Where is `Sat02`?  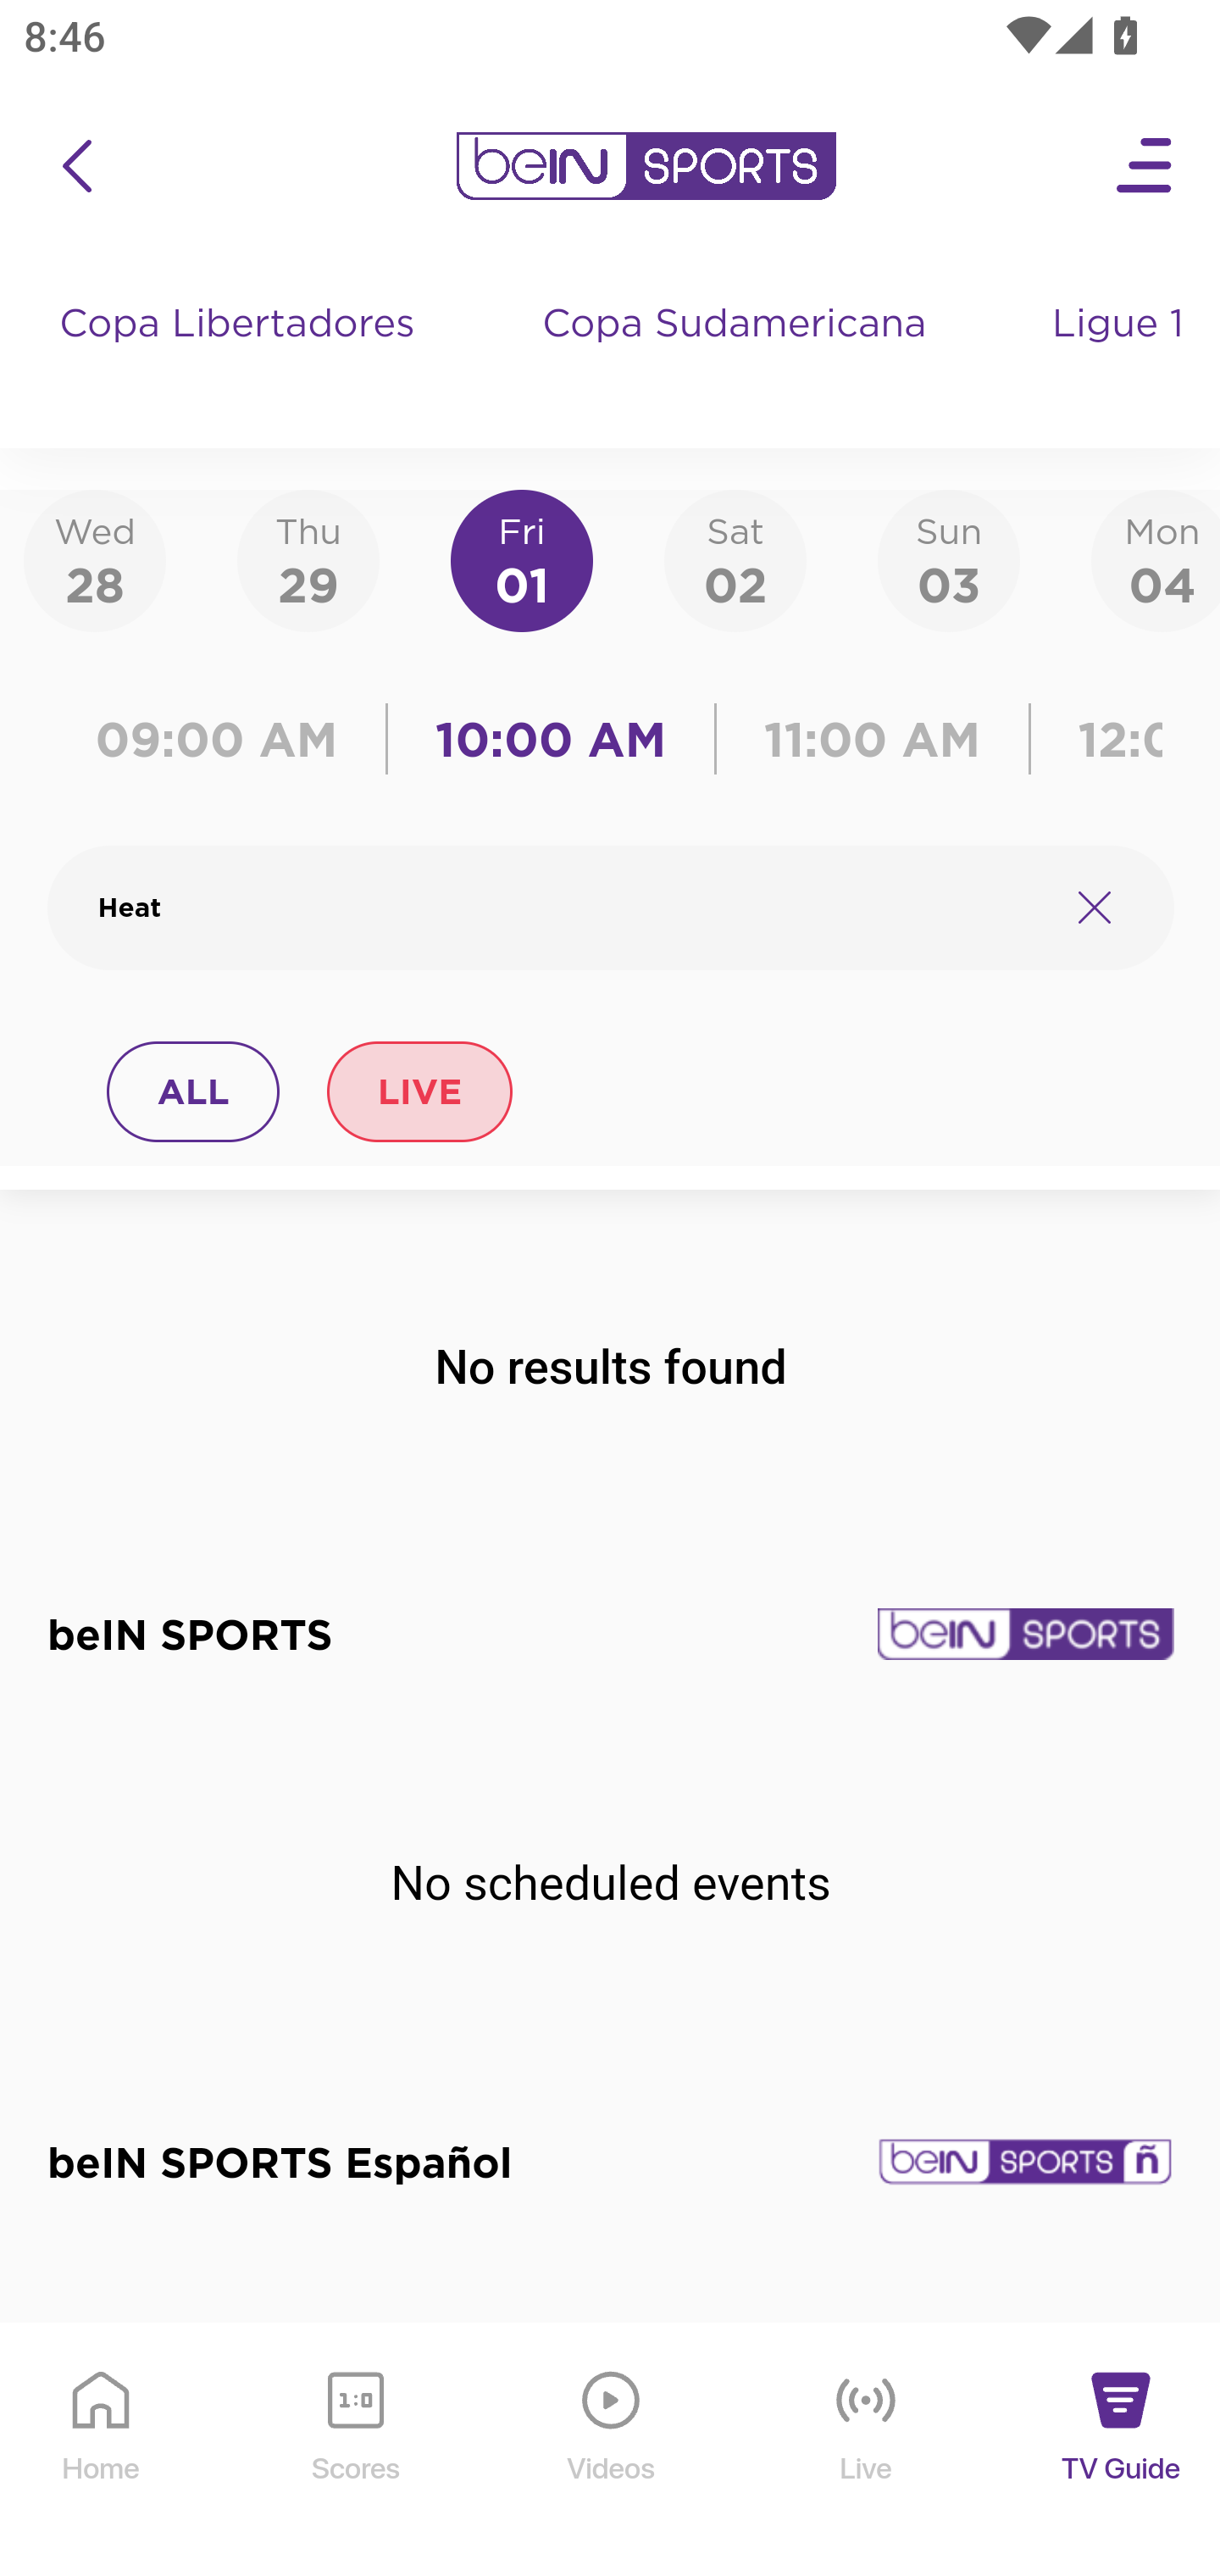
Sat02 is located at coordinates (735, 559).